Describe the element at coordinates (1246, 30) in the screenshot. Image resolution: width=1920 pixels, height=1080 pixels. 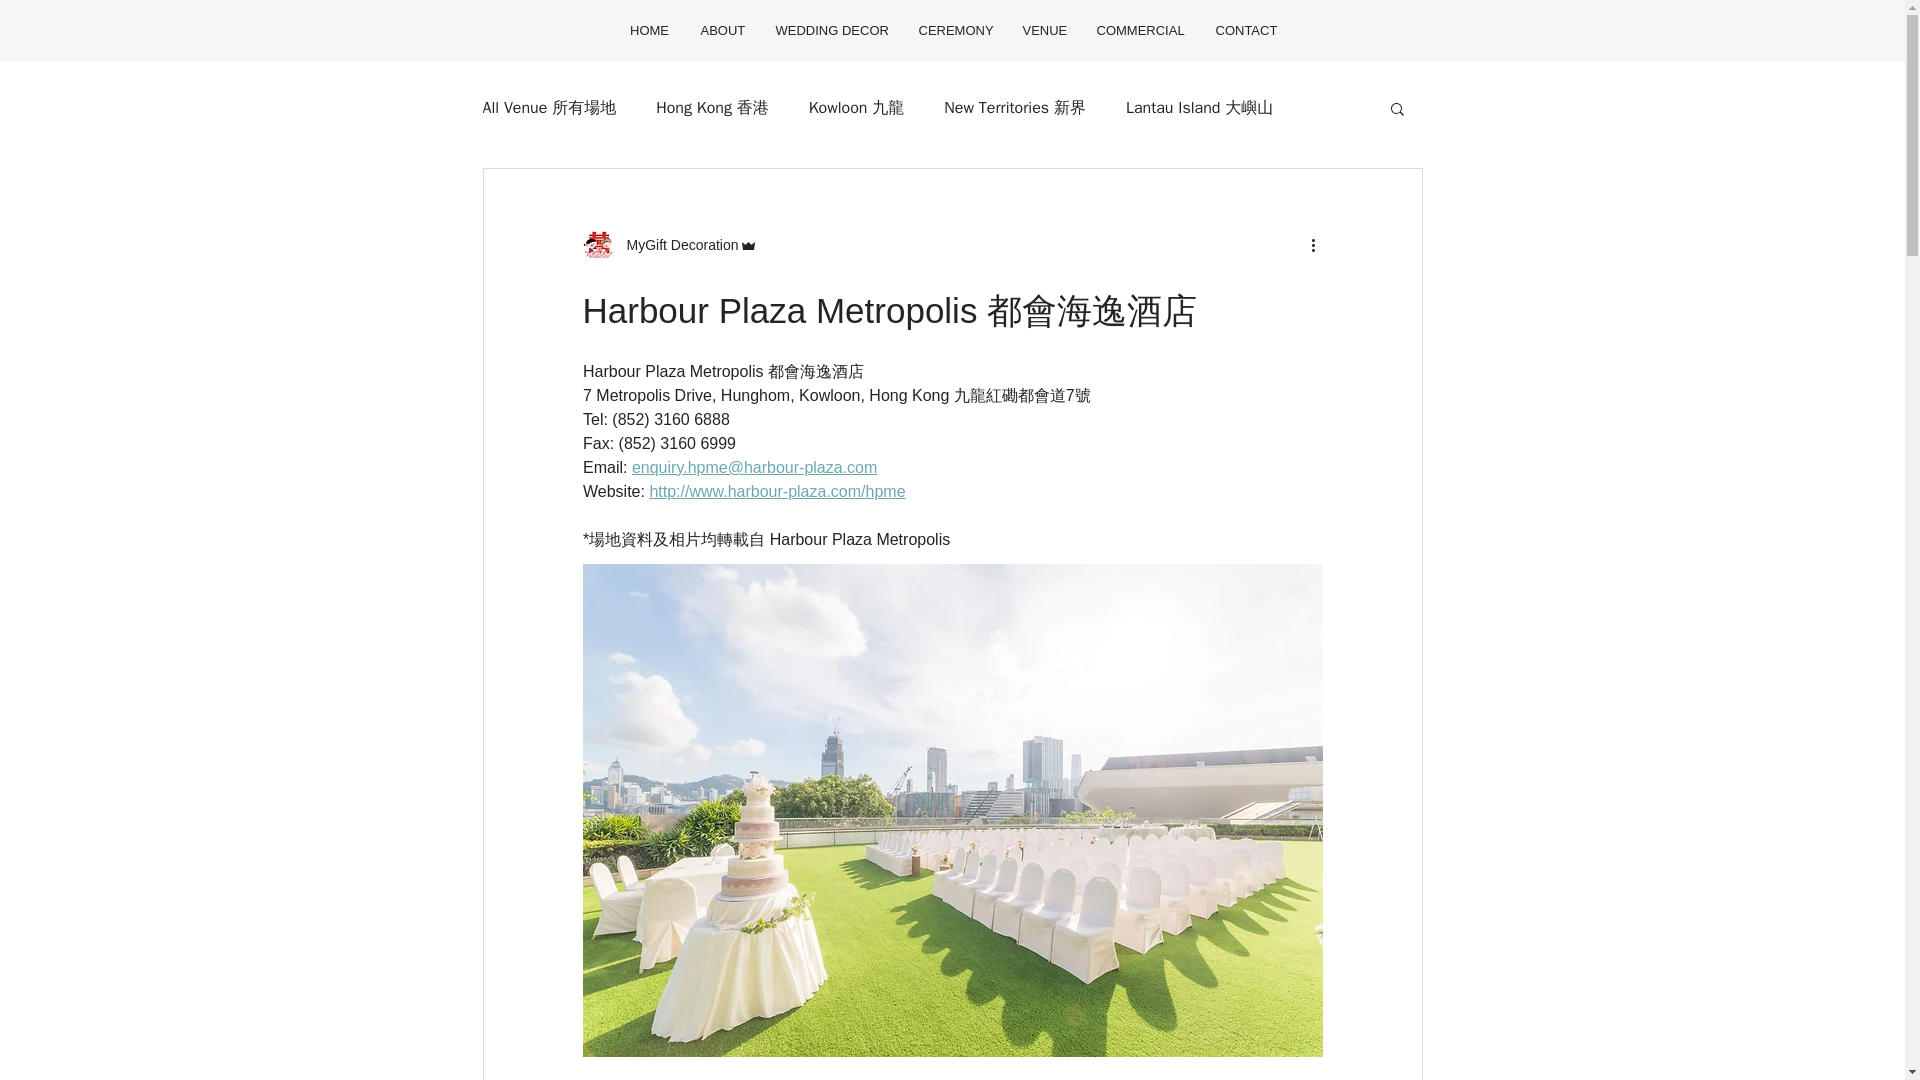
I see `CONTACT` at that location.